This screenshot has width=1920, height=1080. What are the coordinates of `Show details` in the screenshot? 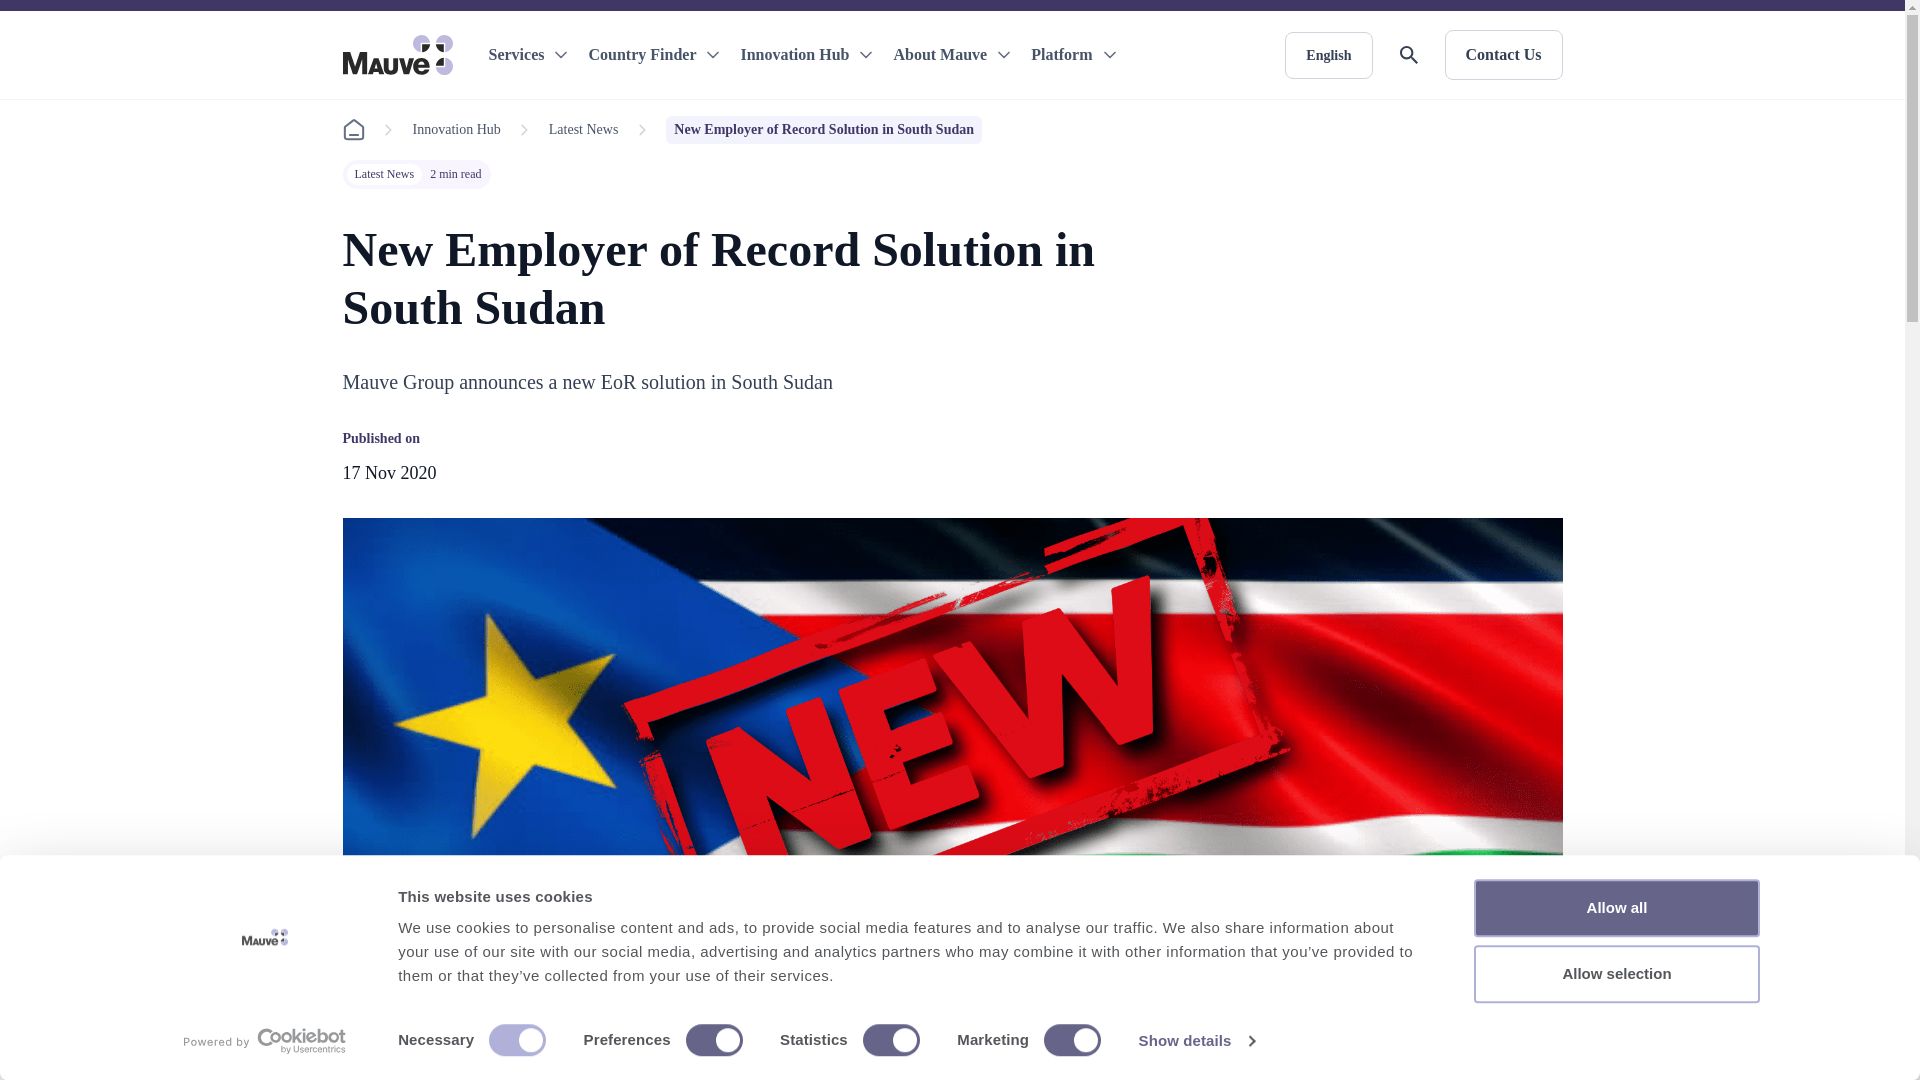 It's located at (1196, 1041).